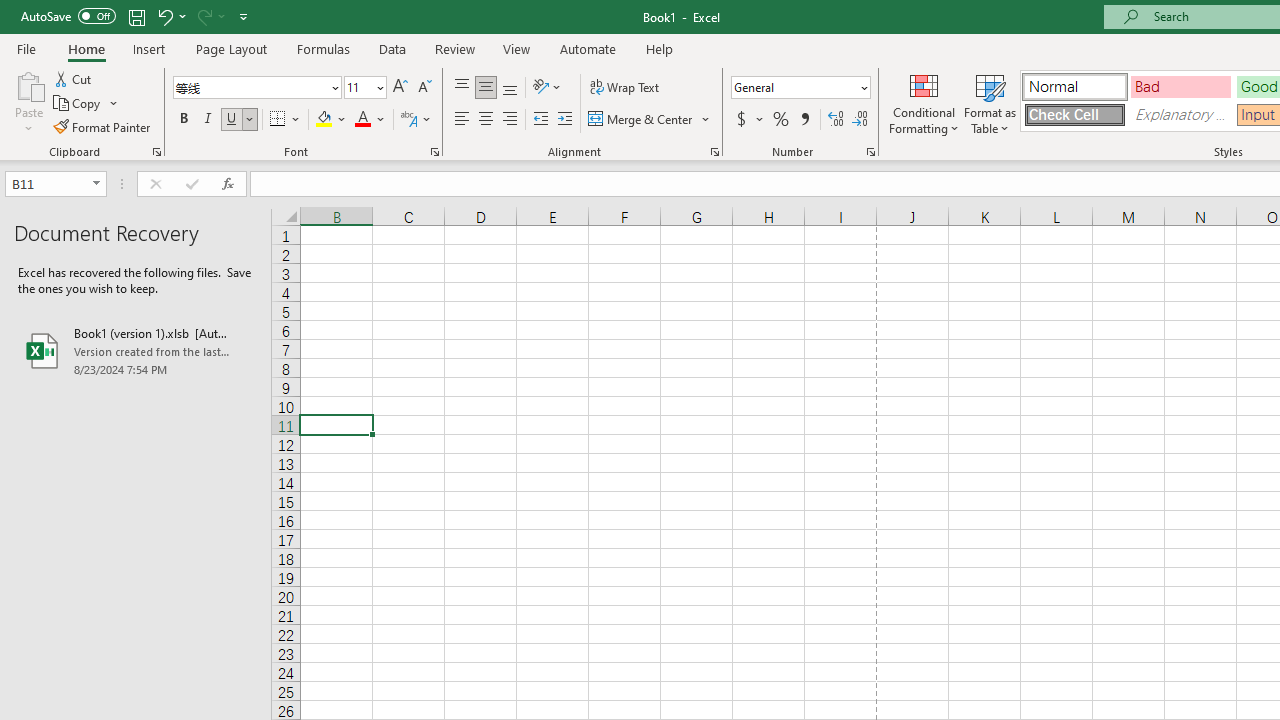 Image resolution: width=1280 pixels, height=720 pixels. Describe the element at coordinates (641, 120) in the screenshot. I see `Merge & Center` at that location.